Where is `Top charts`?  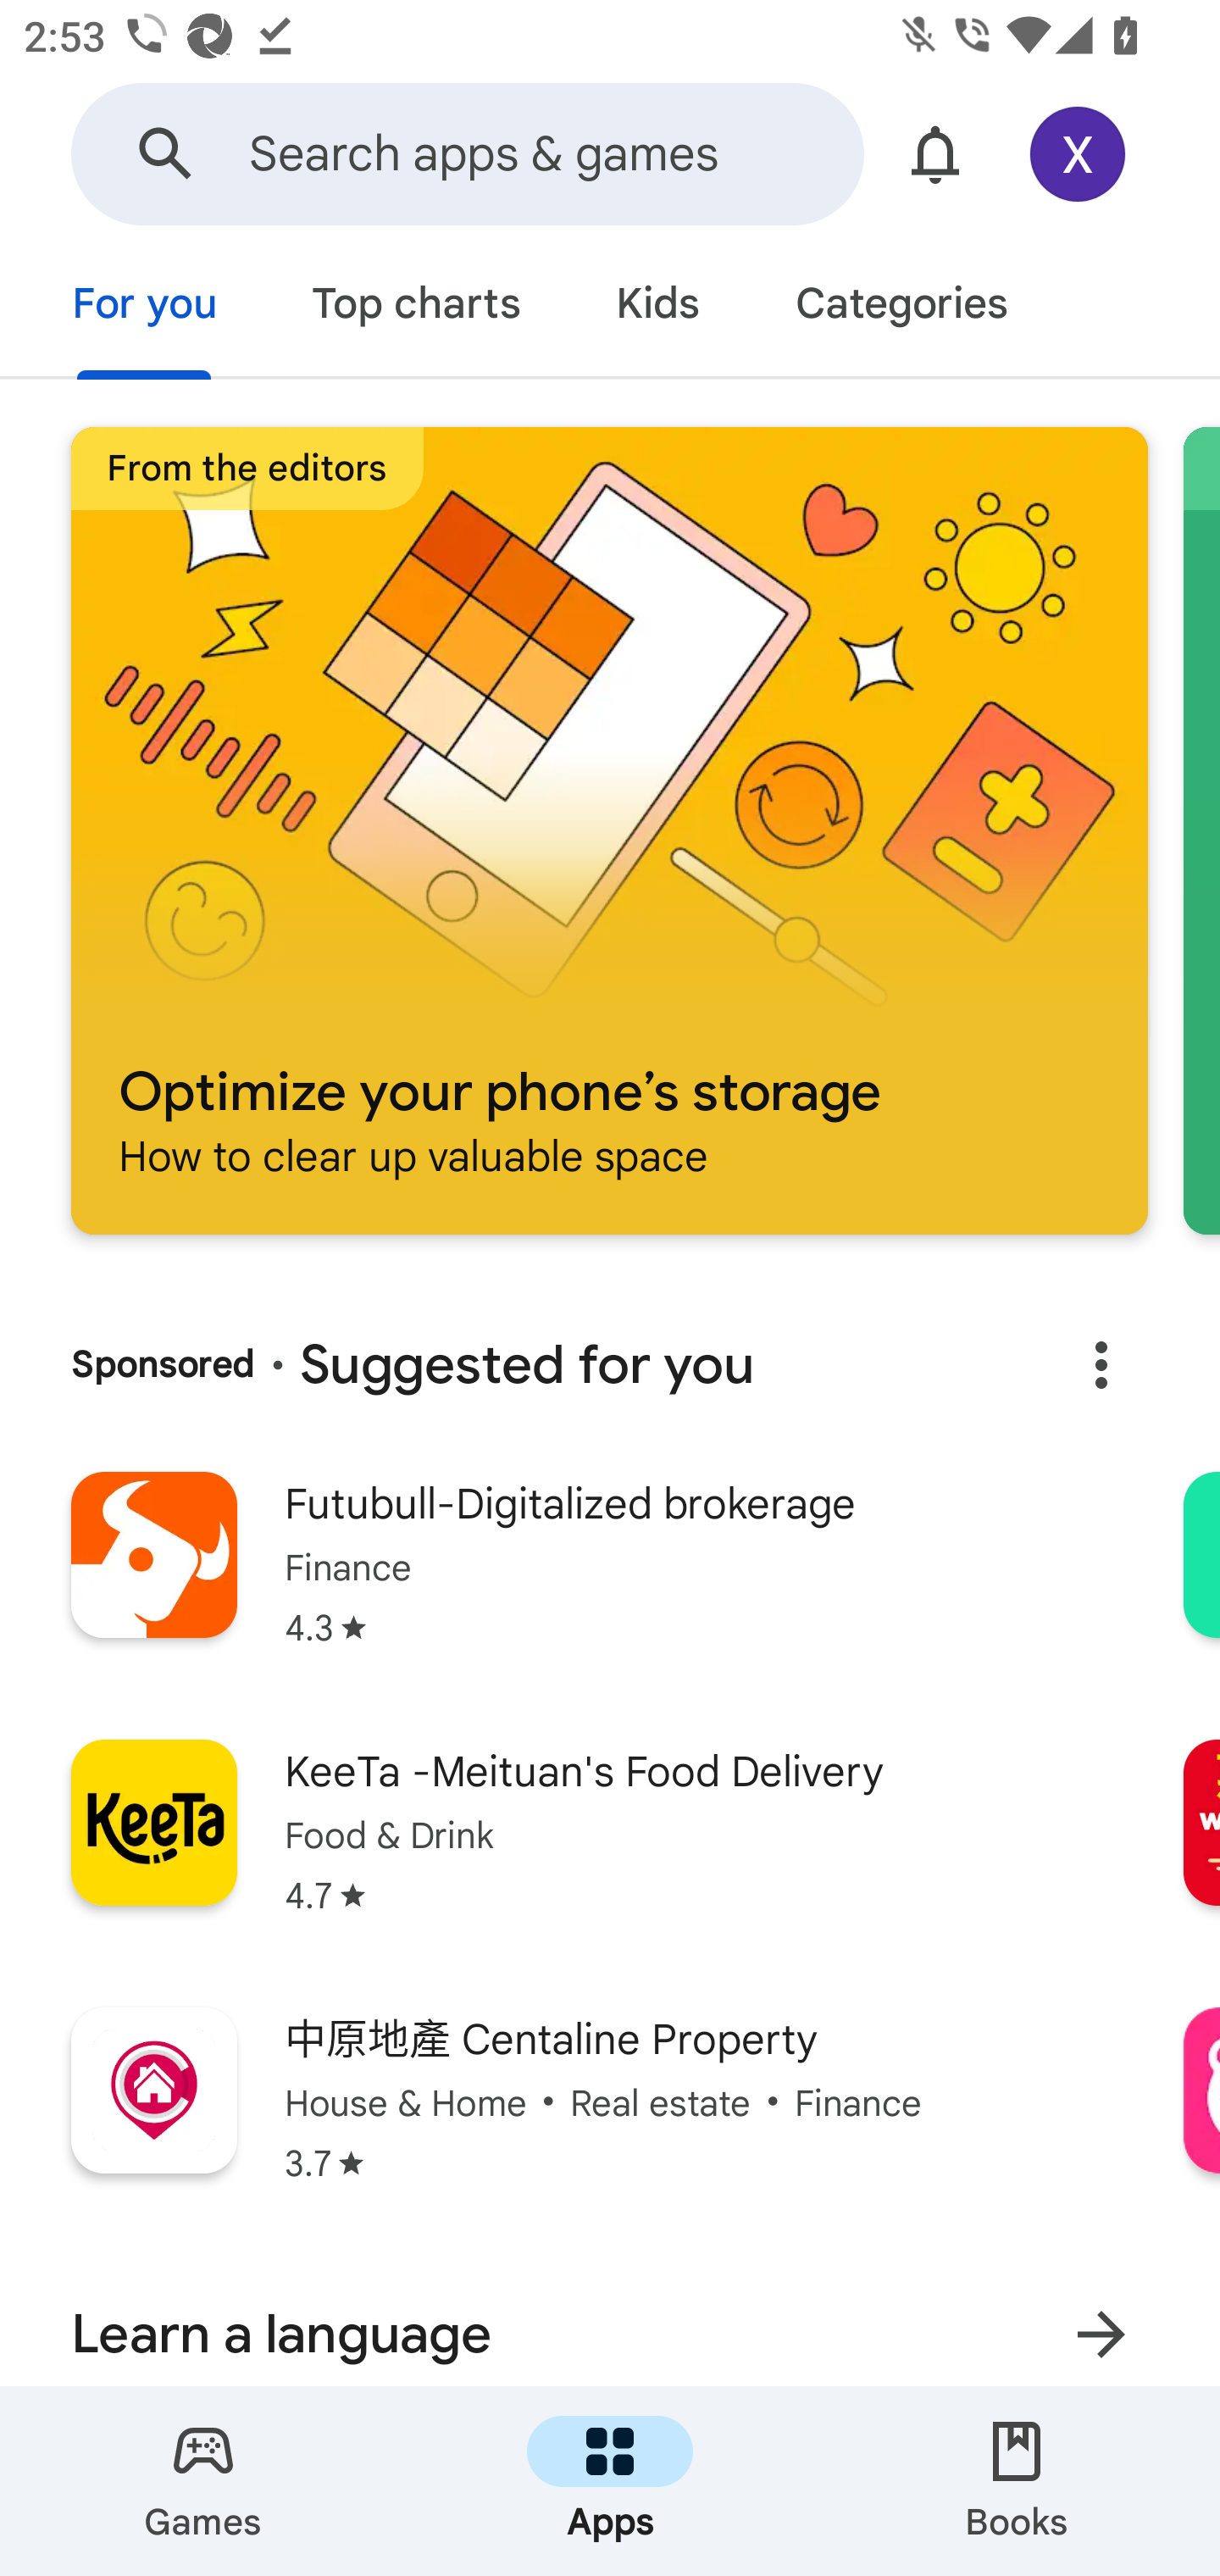 Top charts is located at coordinates (417, 307).